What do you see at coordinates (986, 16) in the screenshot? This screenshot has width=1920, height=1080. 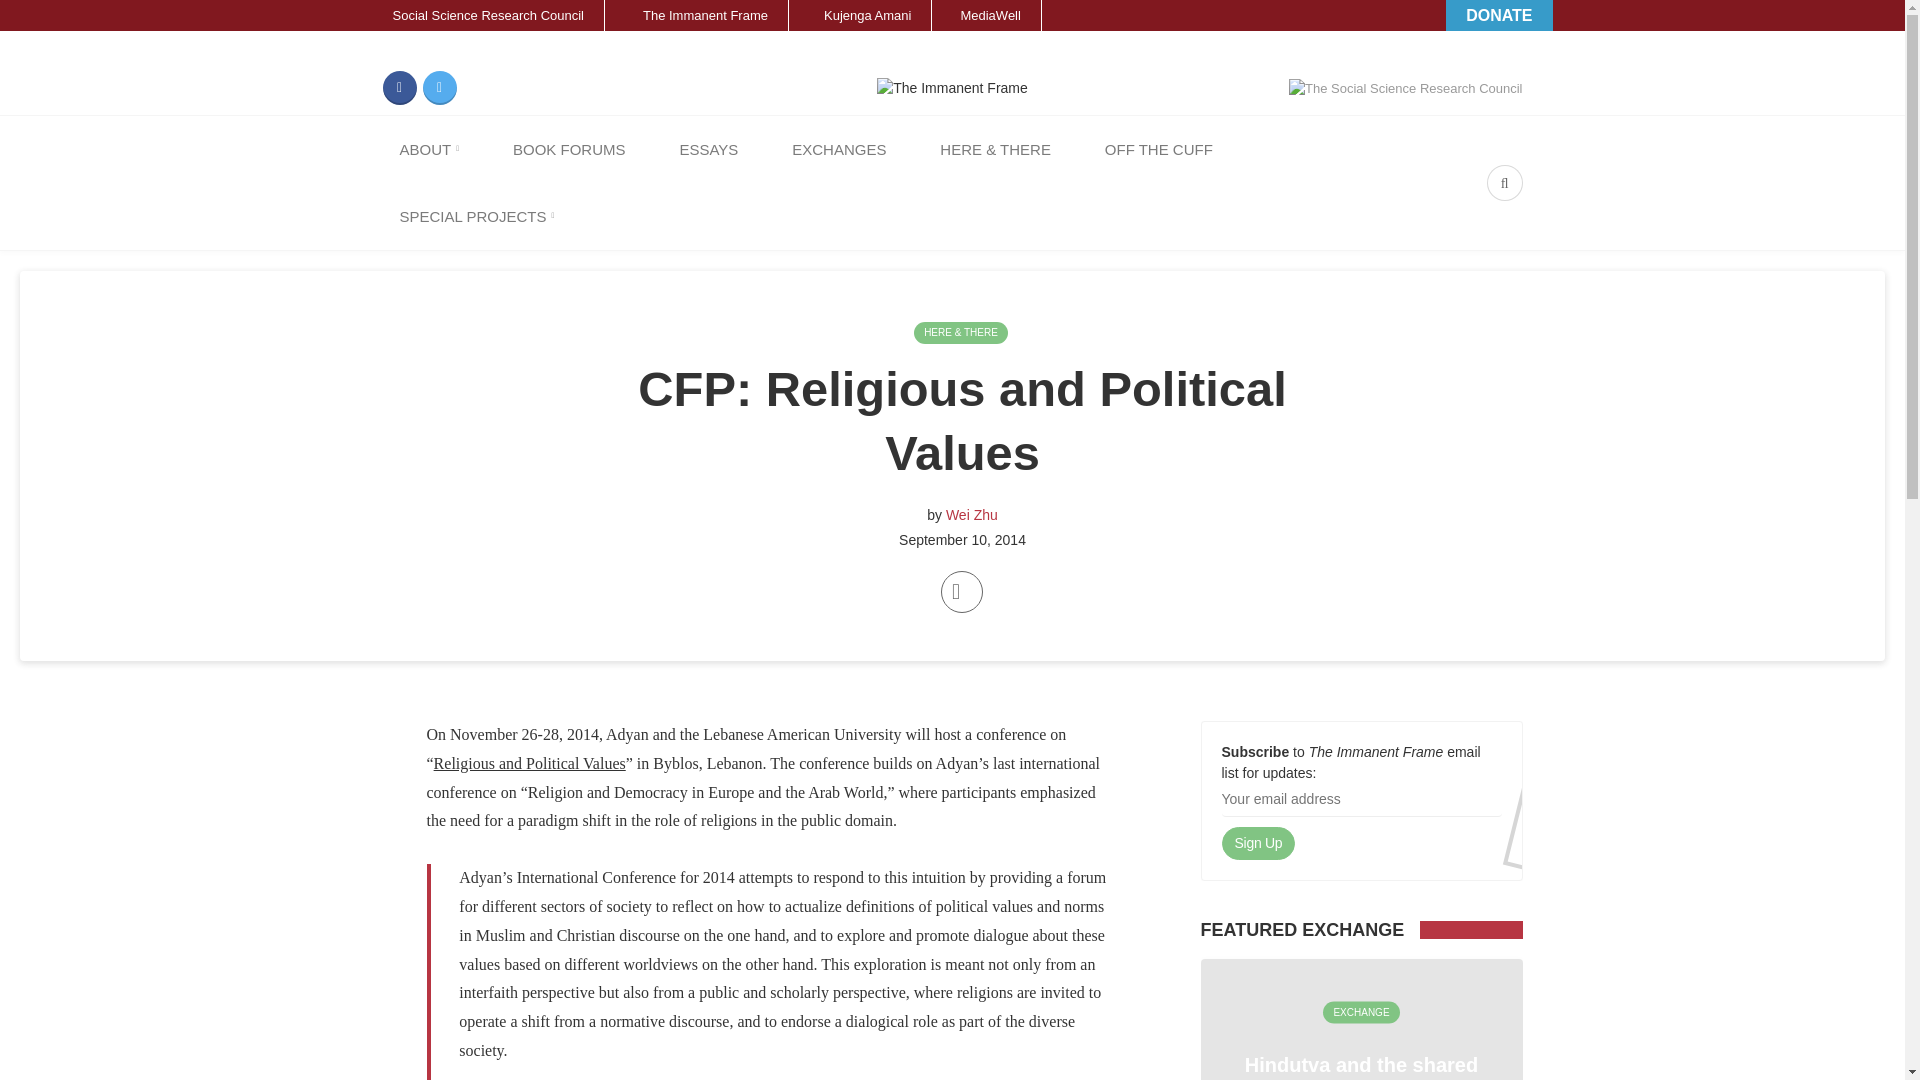 I see `MediaWell` at bounding box center [986, 16].